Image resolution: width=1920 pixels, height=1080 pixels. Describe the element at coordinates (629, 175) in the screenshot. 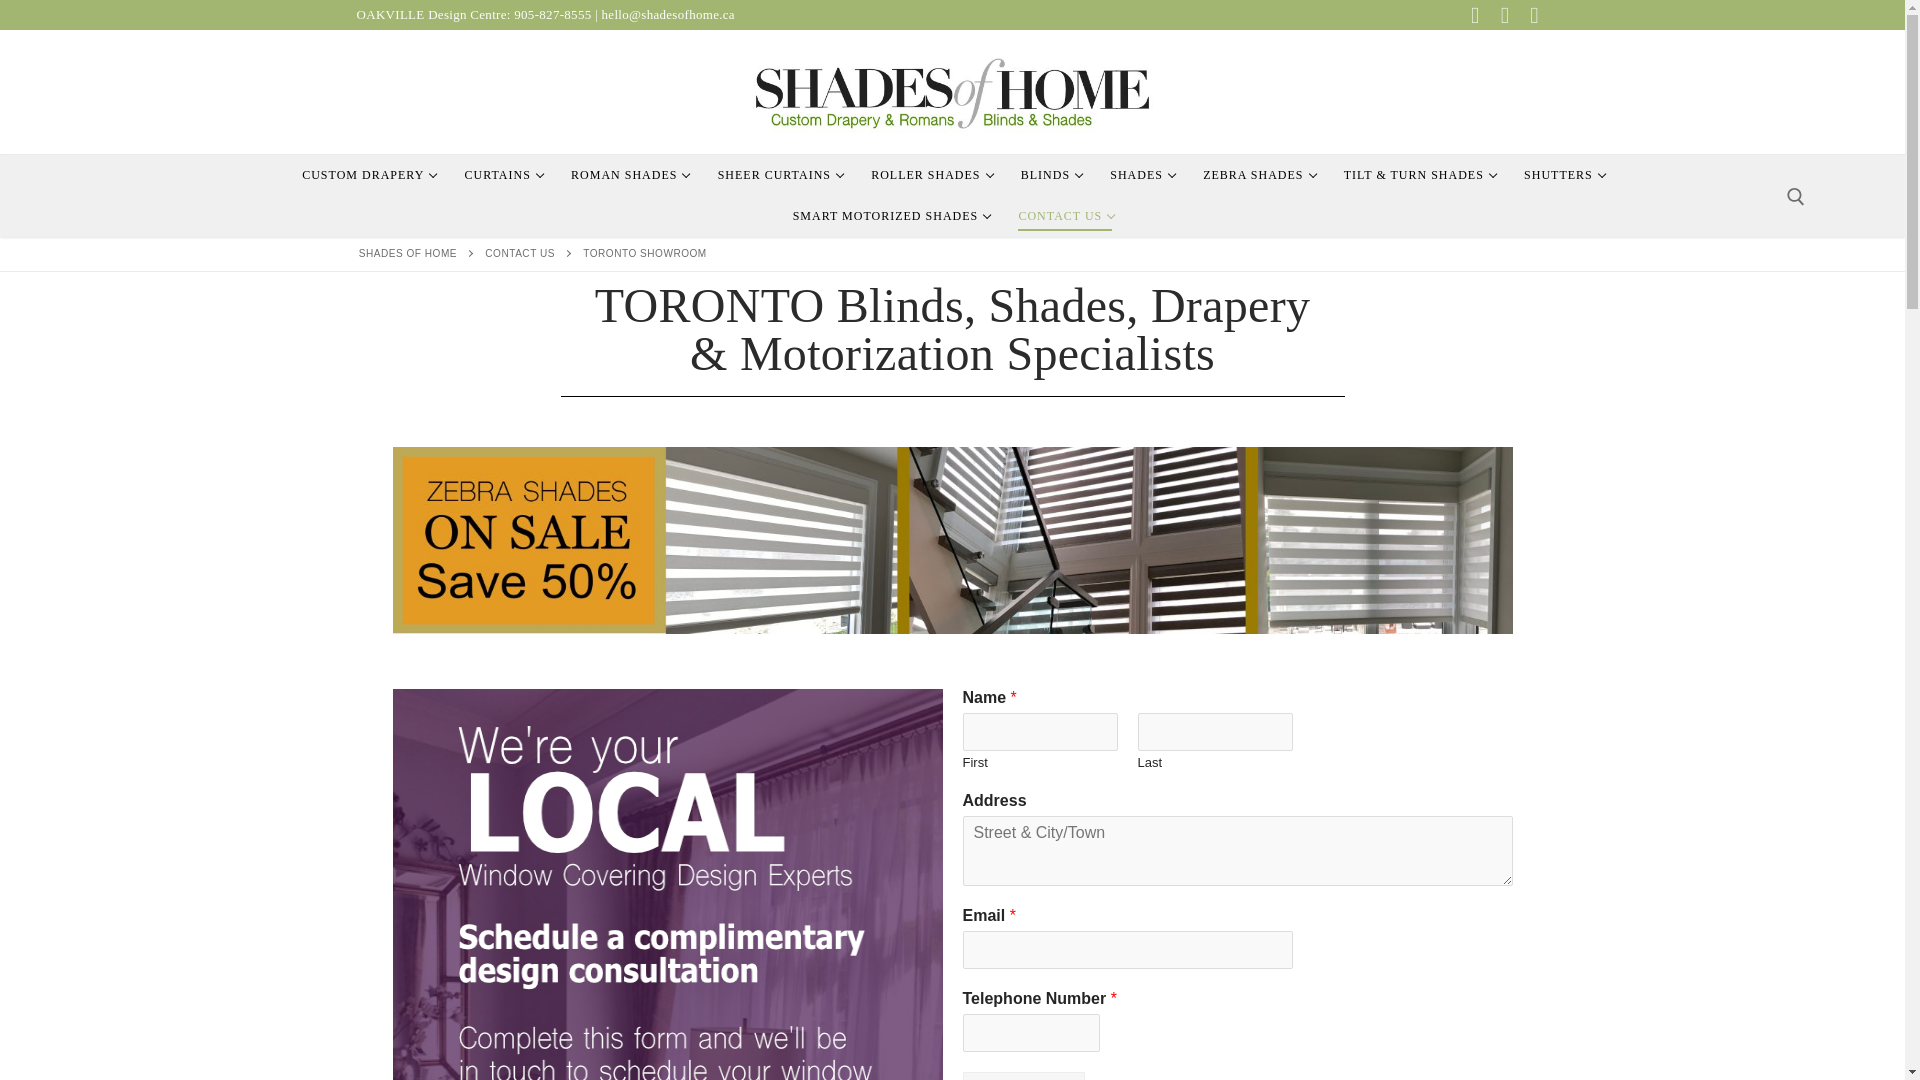

I see `Go to Contact Us.` at that location.